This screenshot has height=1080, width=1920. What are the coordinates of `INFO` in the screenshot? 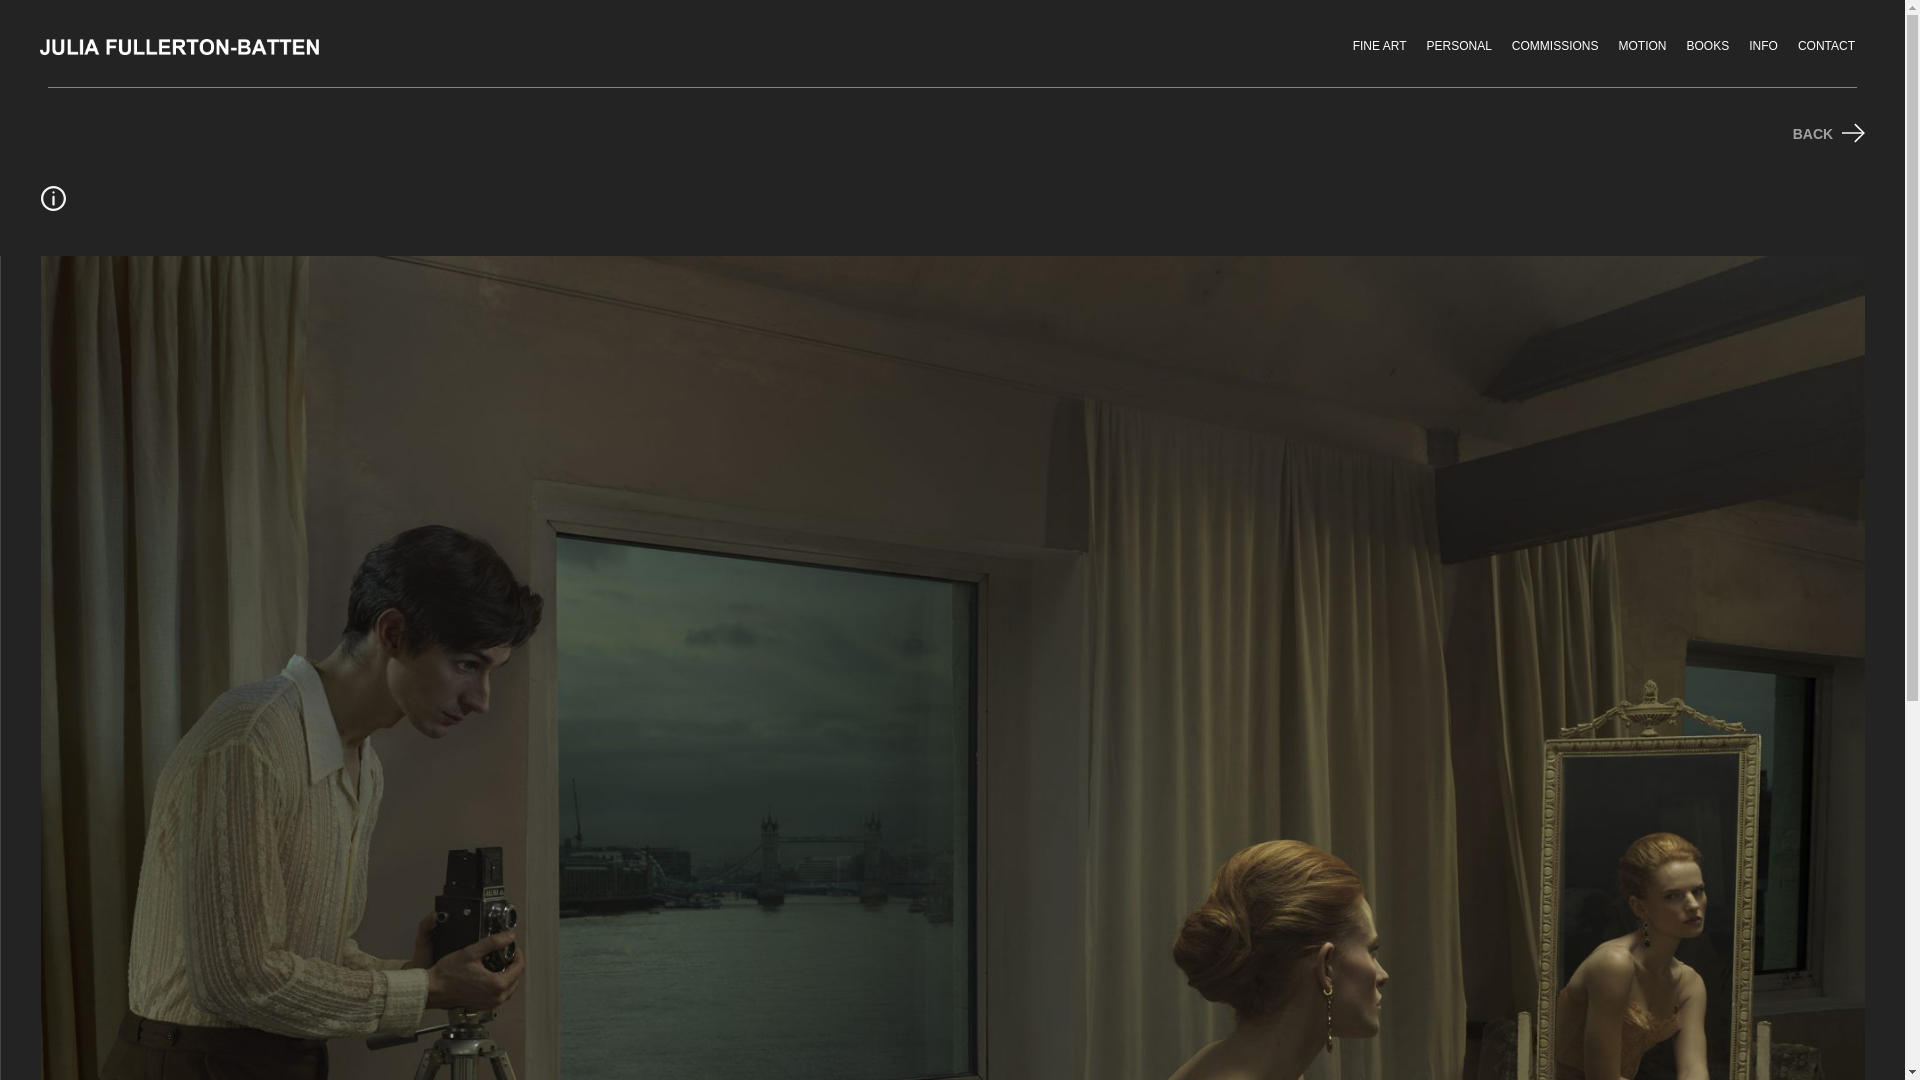 It's located at (1763, 46).